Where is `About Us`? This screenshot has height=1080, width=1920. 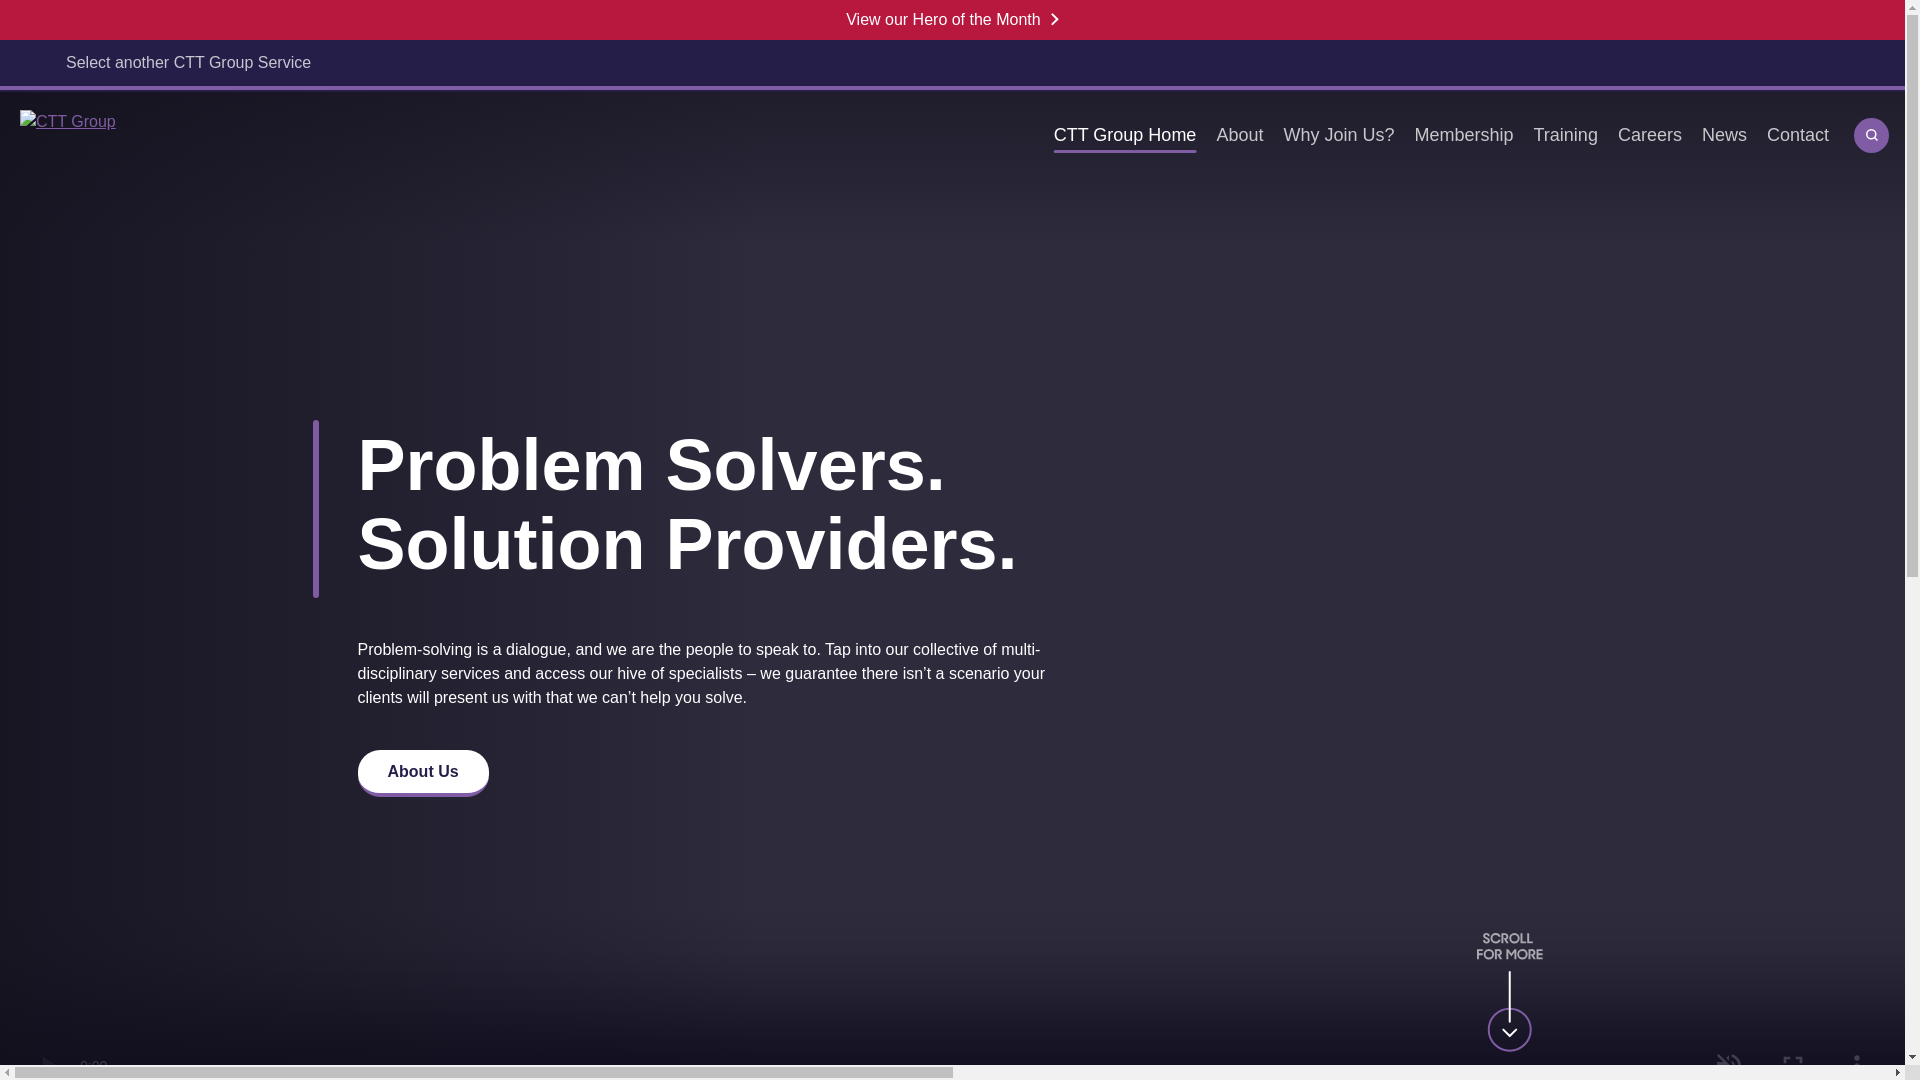
About Us is located at coordinates (423, 773).